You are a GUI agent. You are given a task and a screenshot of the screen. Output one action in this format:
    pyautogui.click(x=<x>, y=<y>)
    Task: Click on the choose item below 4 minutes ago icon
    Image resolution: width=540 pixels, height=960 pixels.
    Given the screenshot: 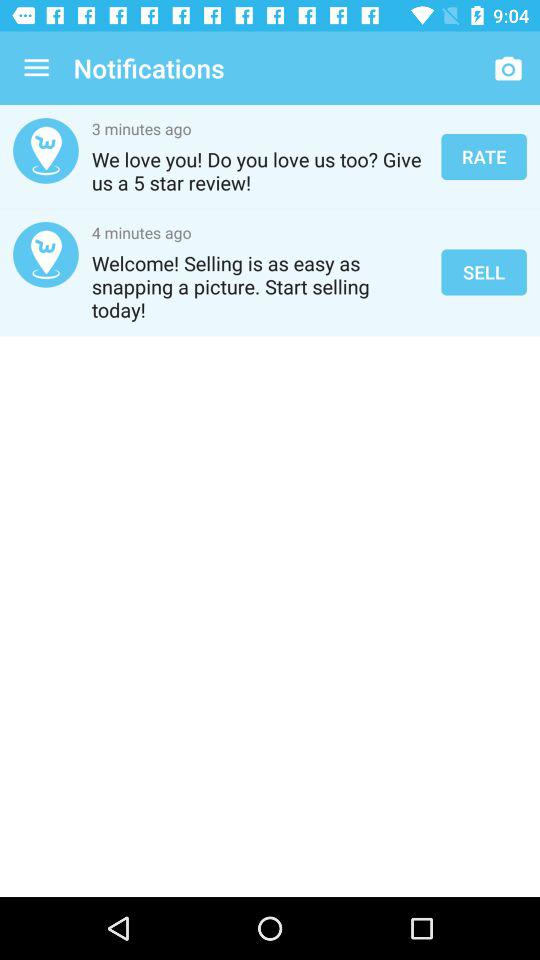 What is the action you would take?
    pyautogui.click(x=260, y=286)
    